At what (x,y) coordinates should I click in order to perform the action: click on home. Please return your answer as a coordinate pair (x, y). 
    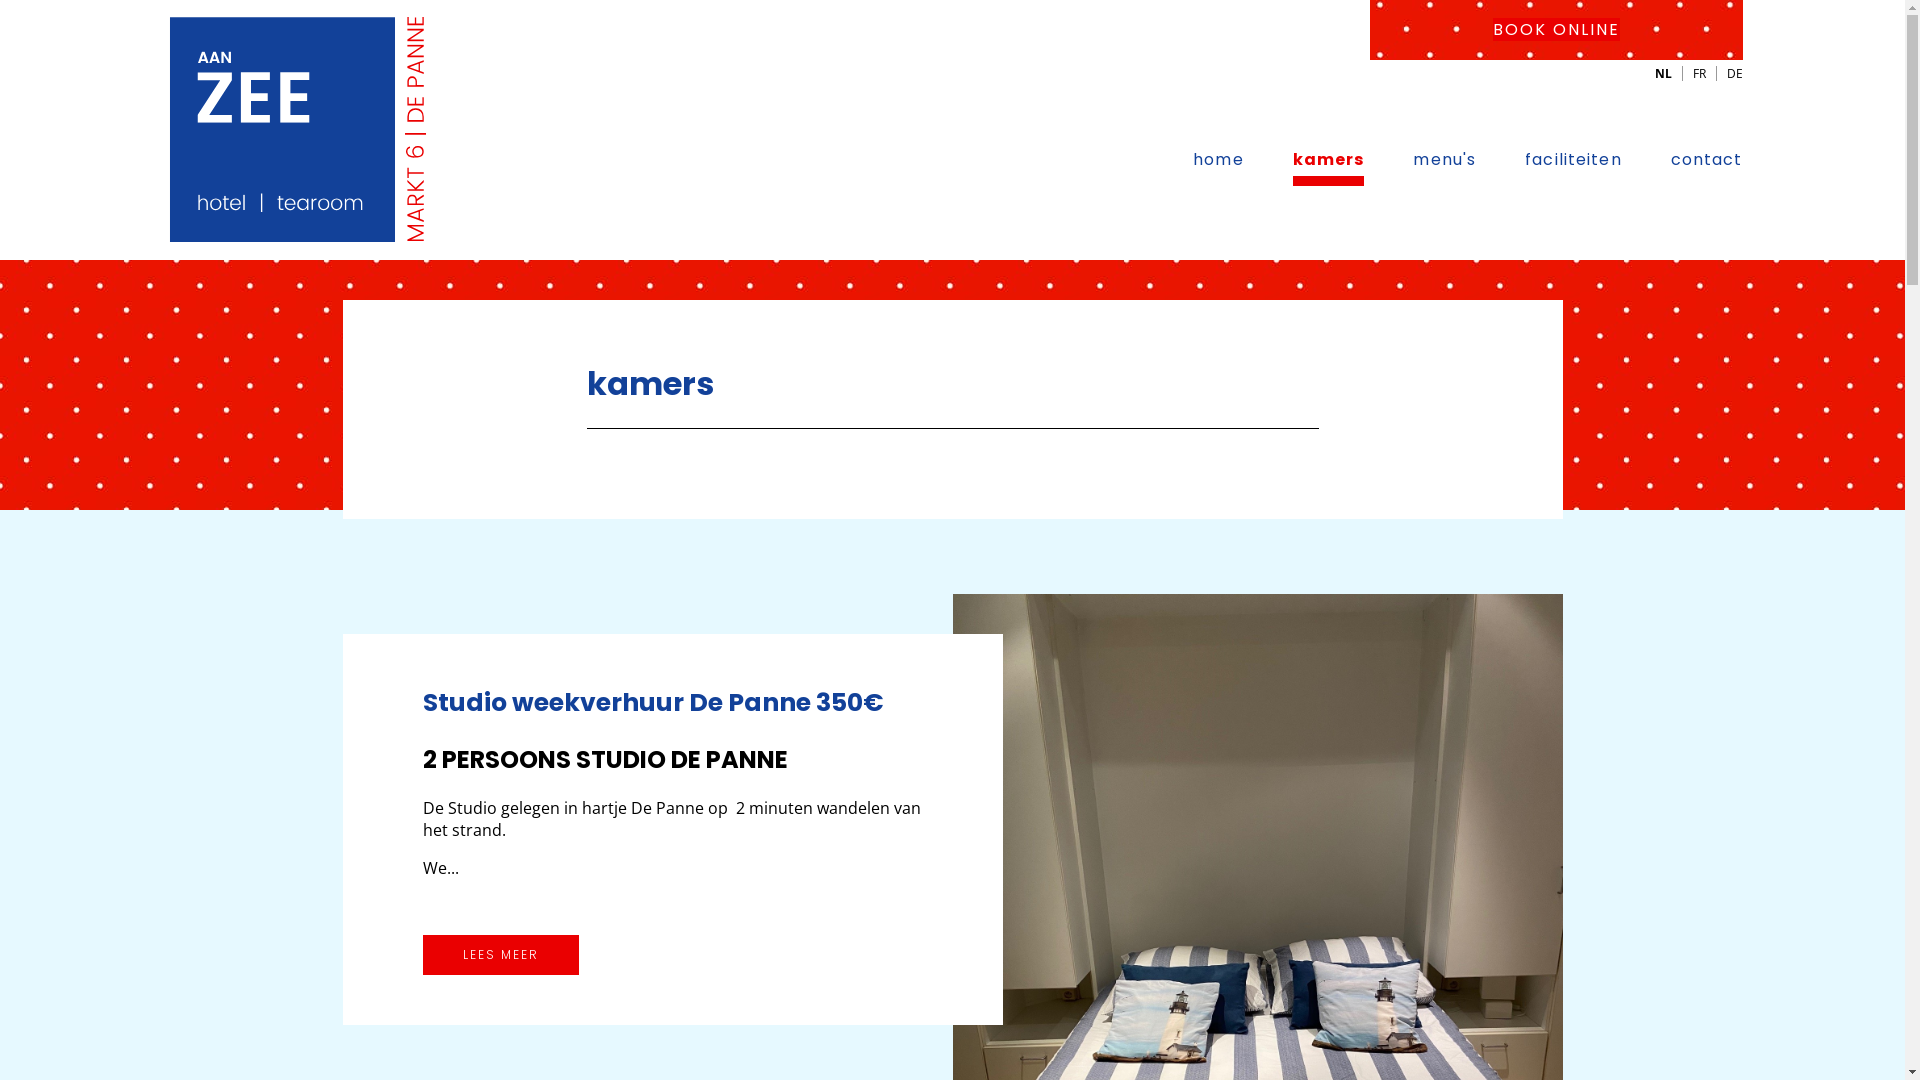
    Looking at the image, I should click on (1218, 160).